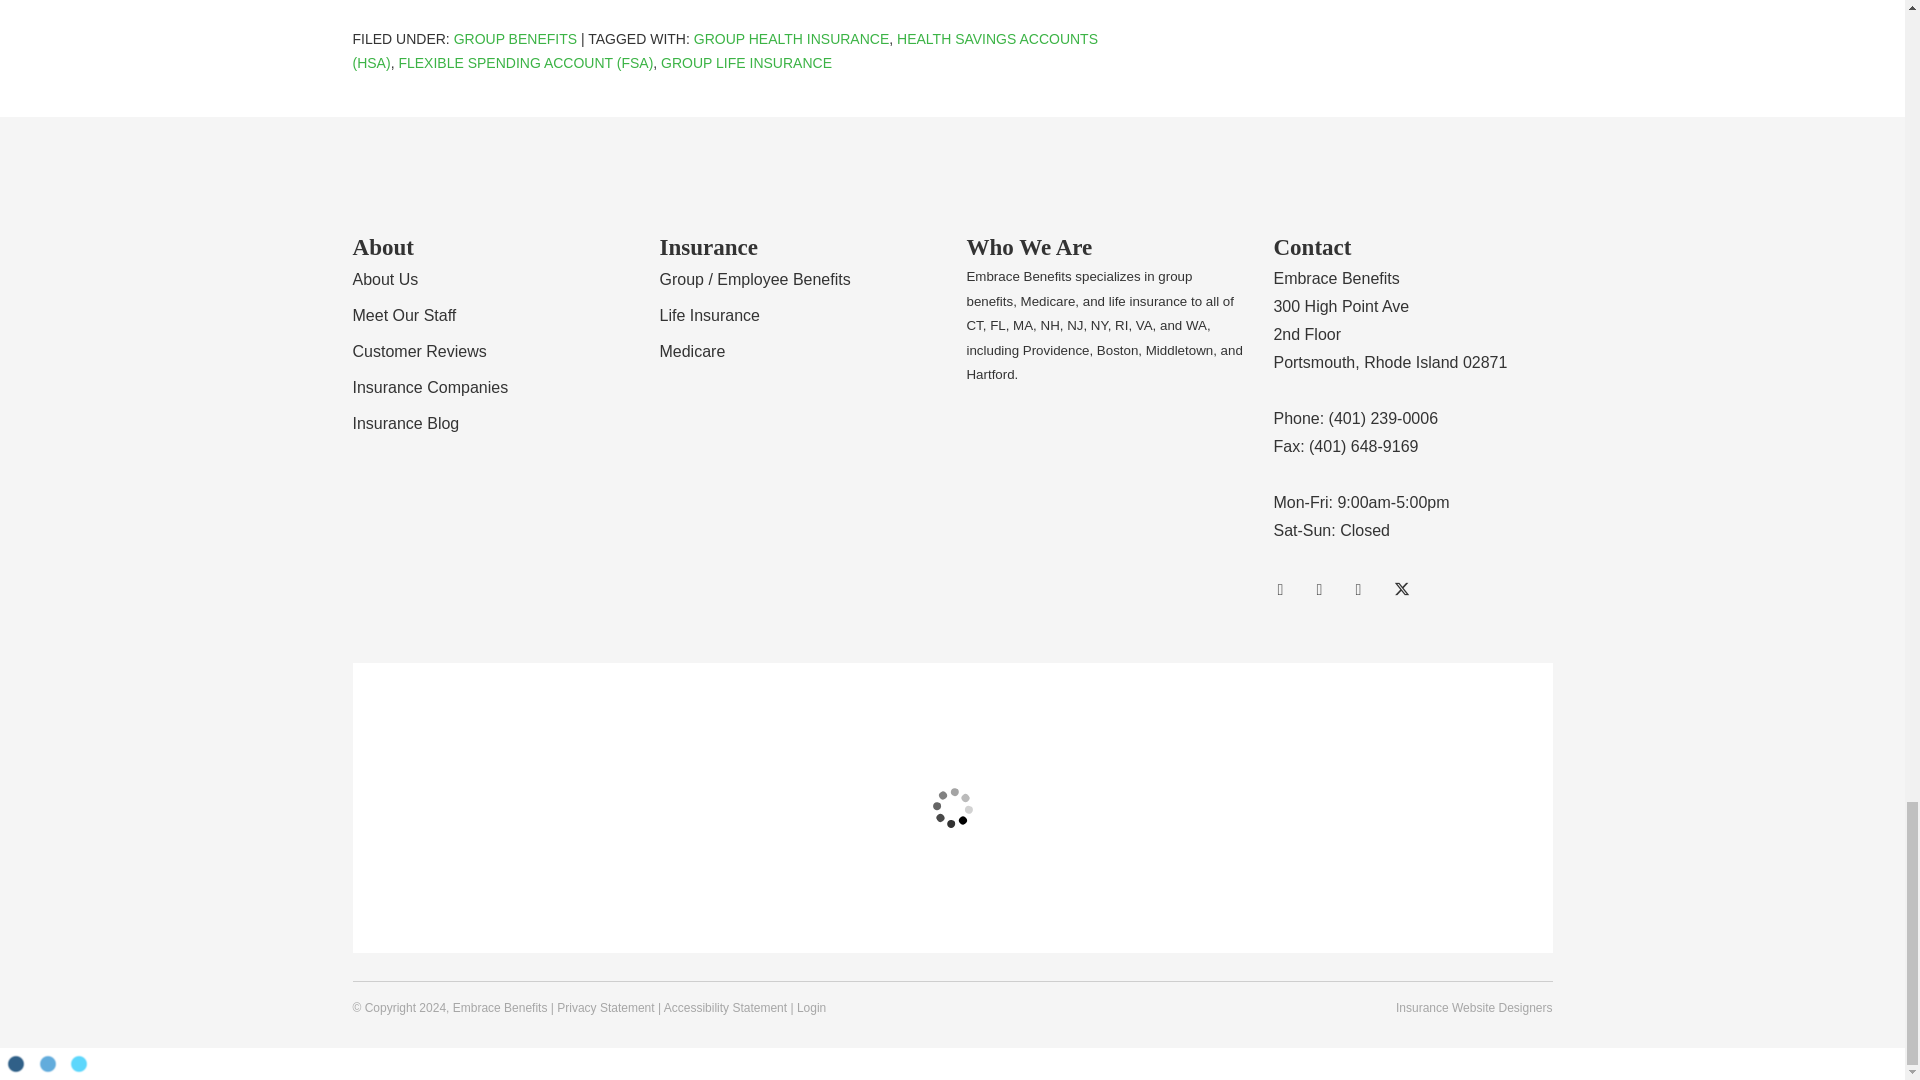 The image size is (1920, 1080). I want to click on Group Benefits, so click(515, 39).